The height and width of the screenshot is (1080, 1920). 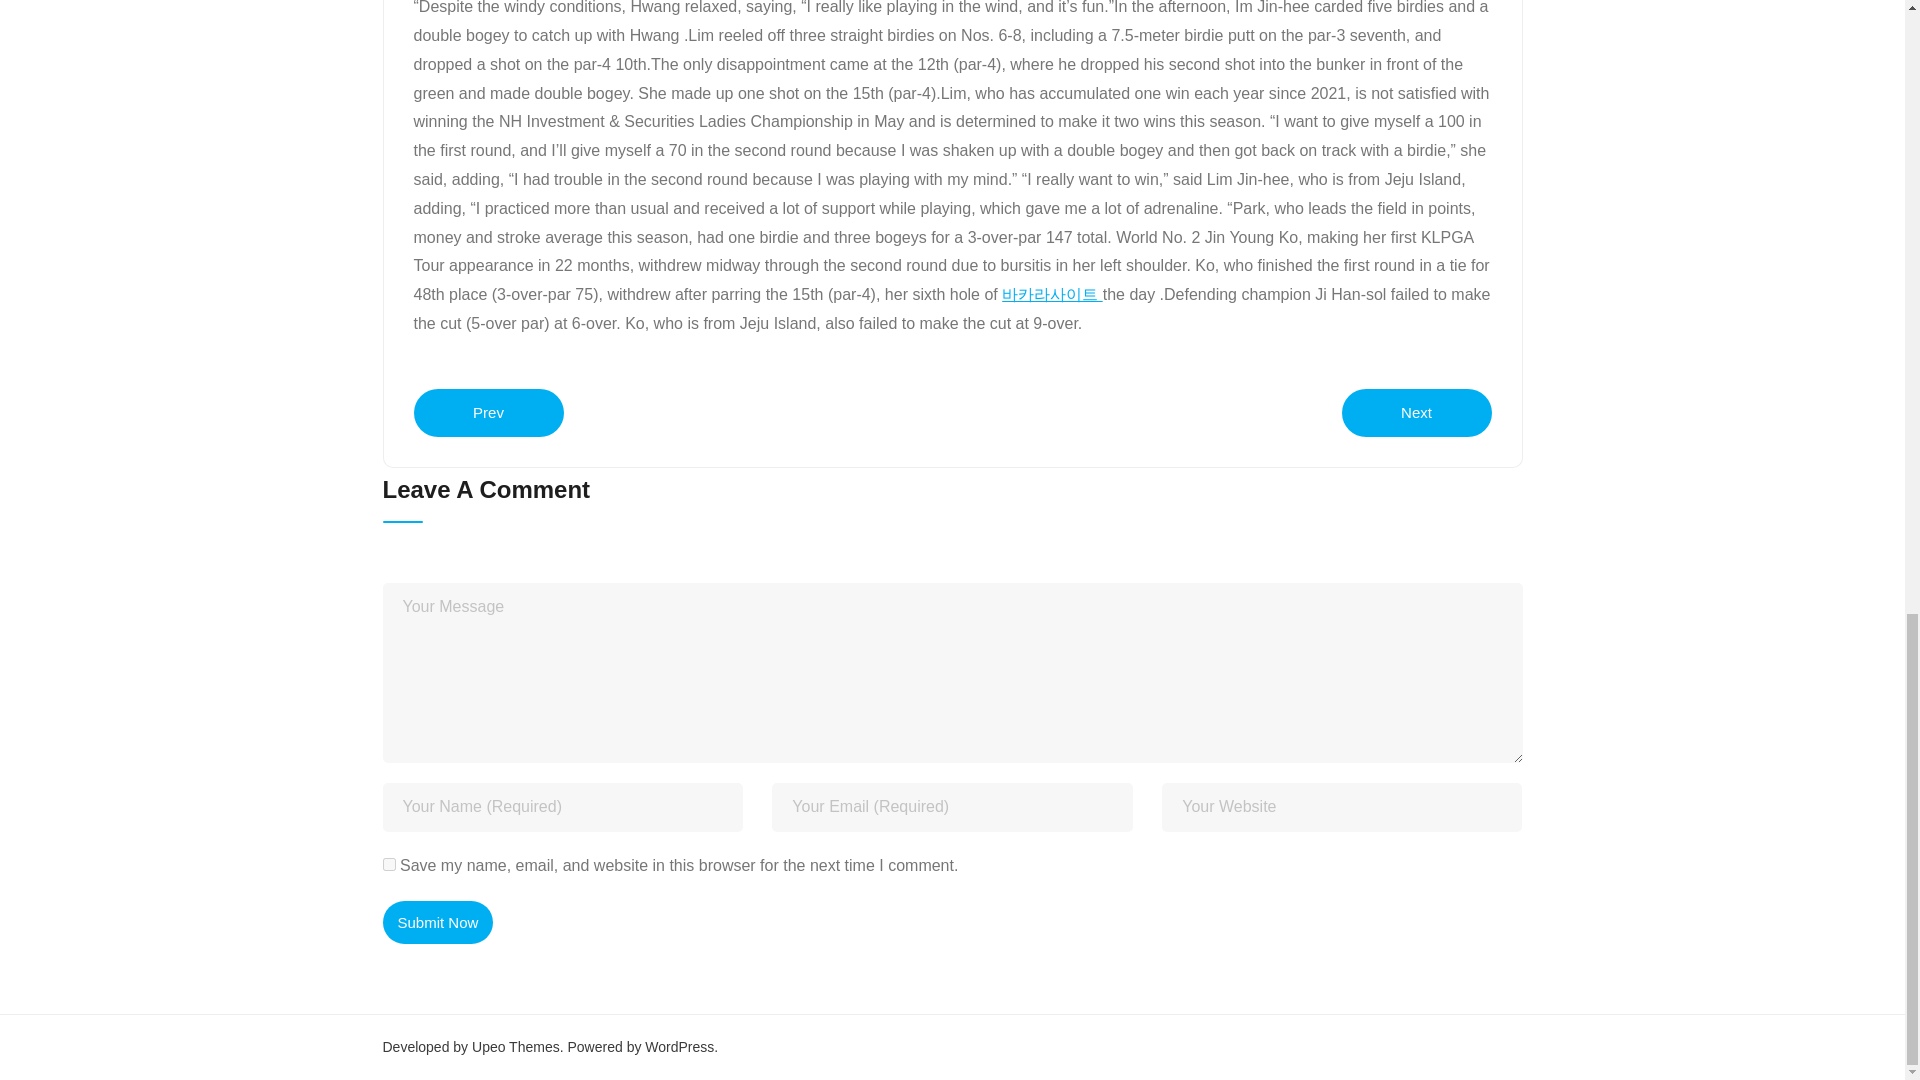 I want to click on yes, so click(x=388, y=864).